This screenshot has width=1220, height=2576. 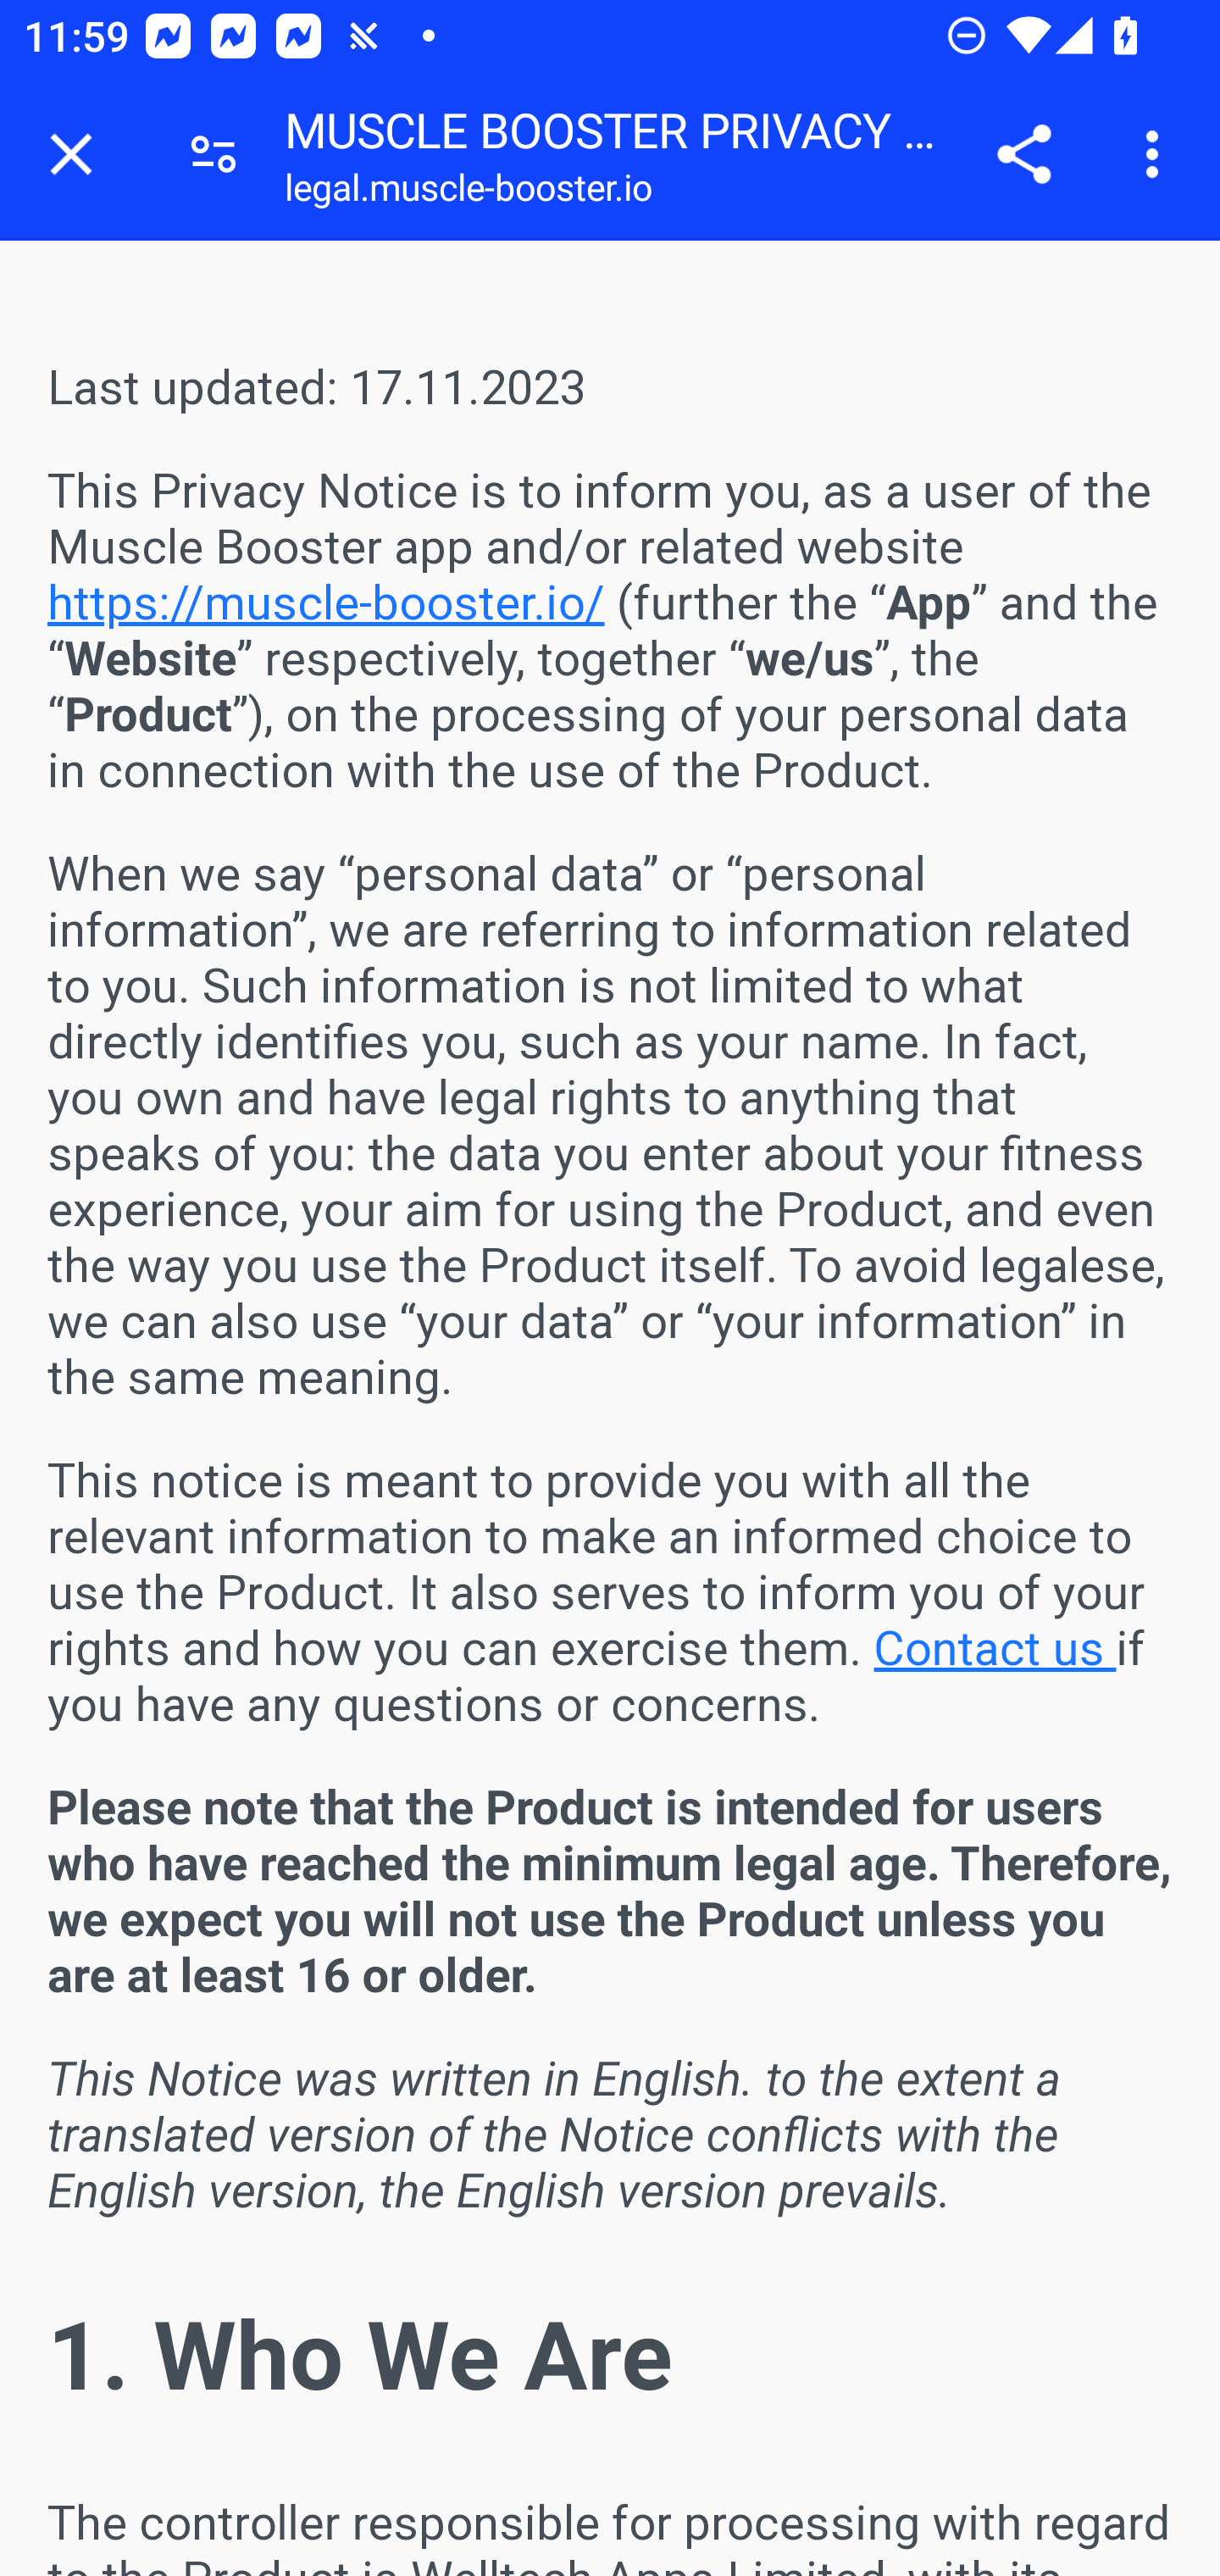 What do you see at coordinates (327, 601) in the screenshot?
I see `https://muscle-booster.io/` at bounding box center [327, 601].